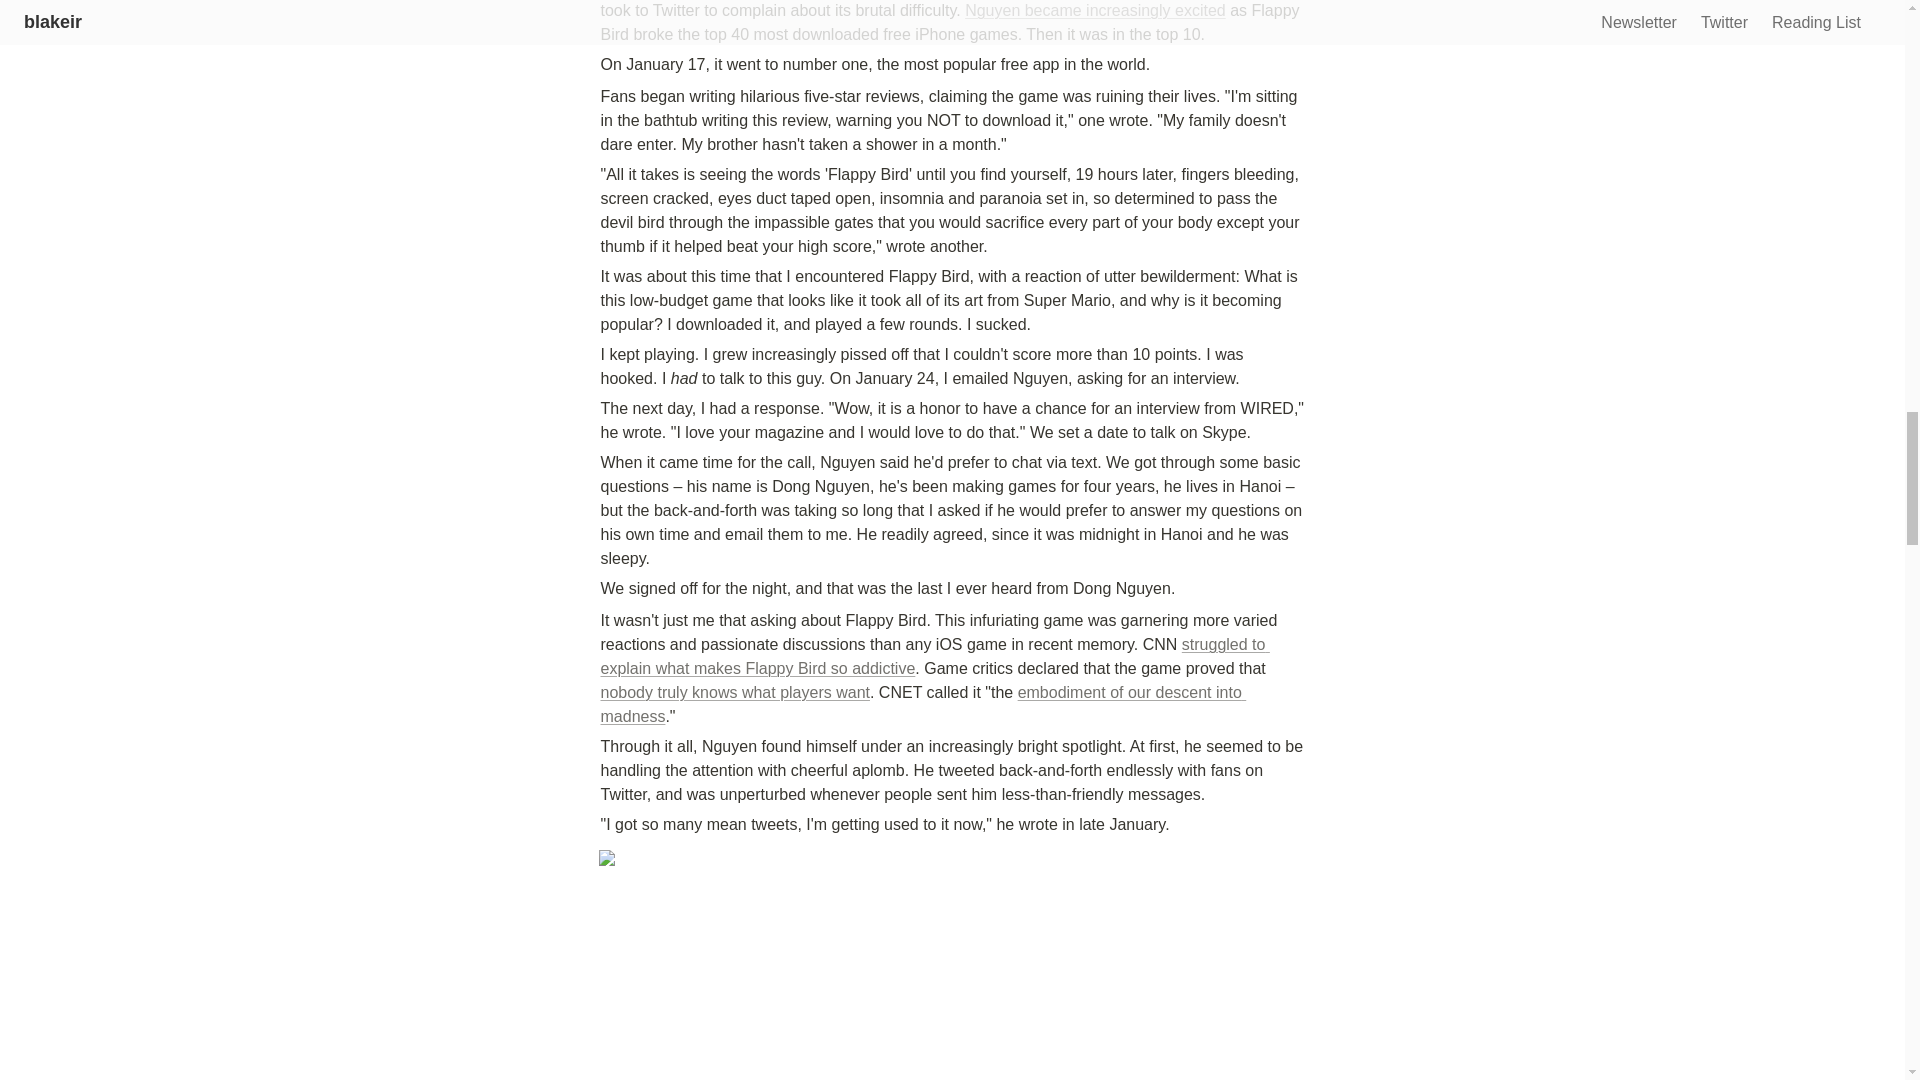 This screenshot has width=1920, height=1080. Describe the element at coordinates (934, 656) in the screenshot. I see `struggled to explain what makes Flappy Bird so addictive` at that location.